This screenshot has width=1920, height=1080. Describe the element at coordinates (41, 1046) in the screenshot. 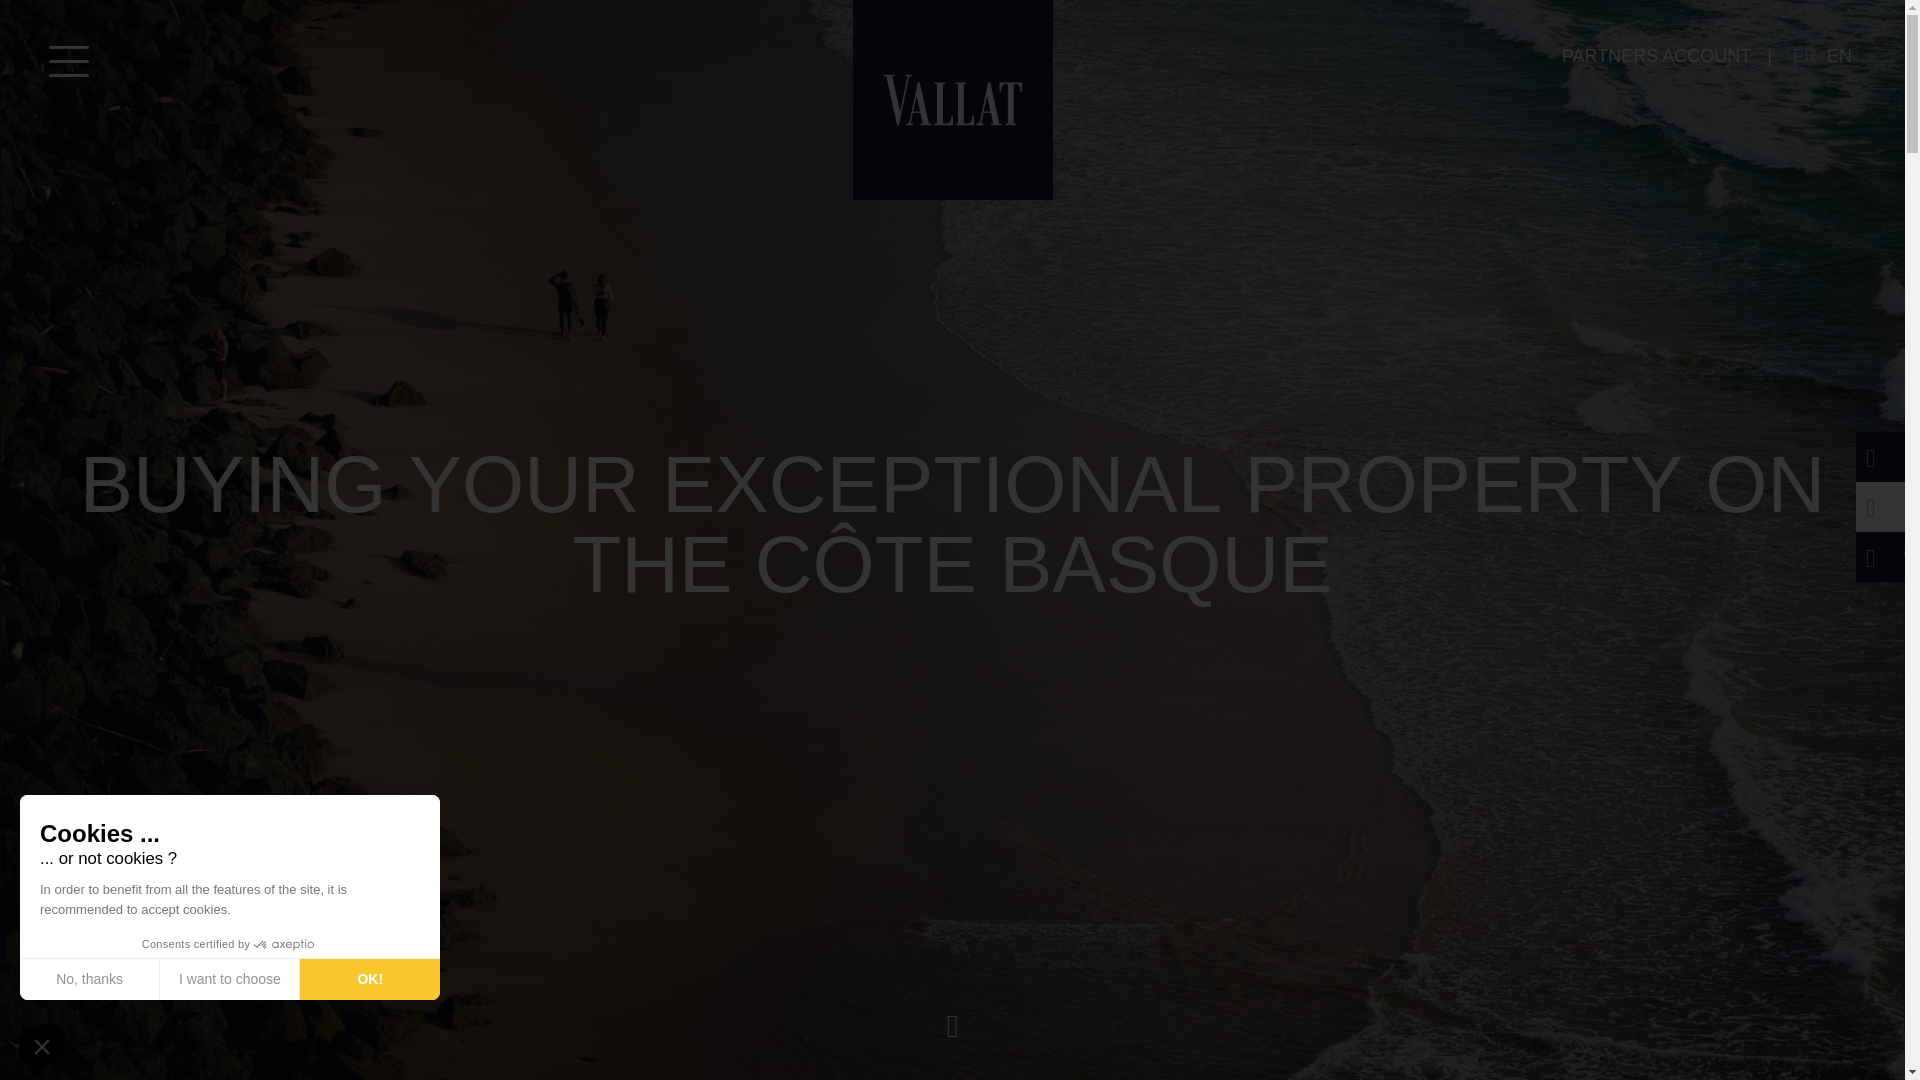

I see `Close the widget without accepting cookie settings` at that location.